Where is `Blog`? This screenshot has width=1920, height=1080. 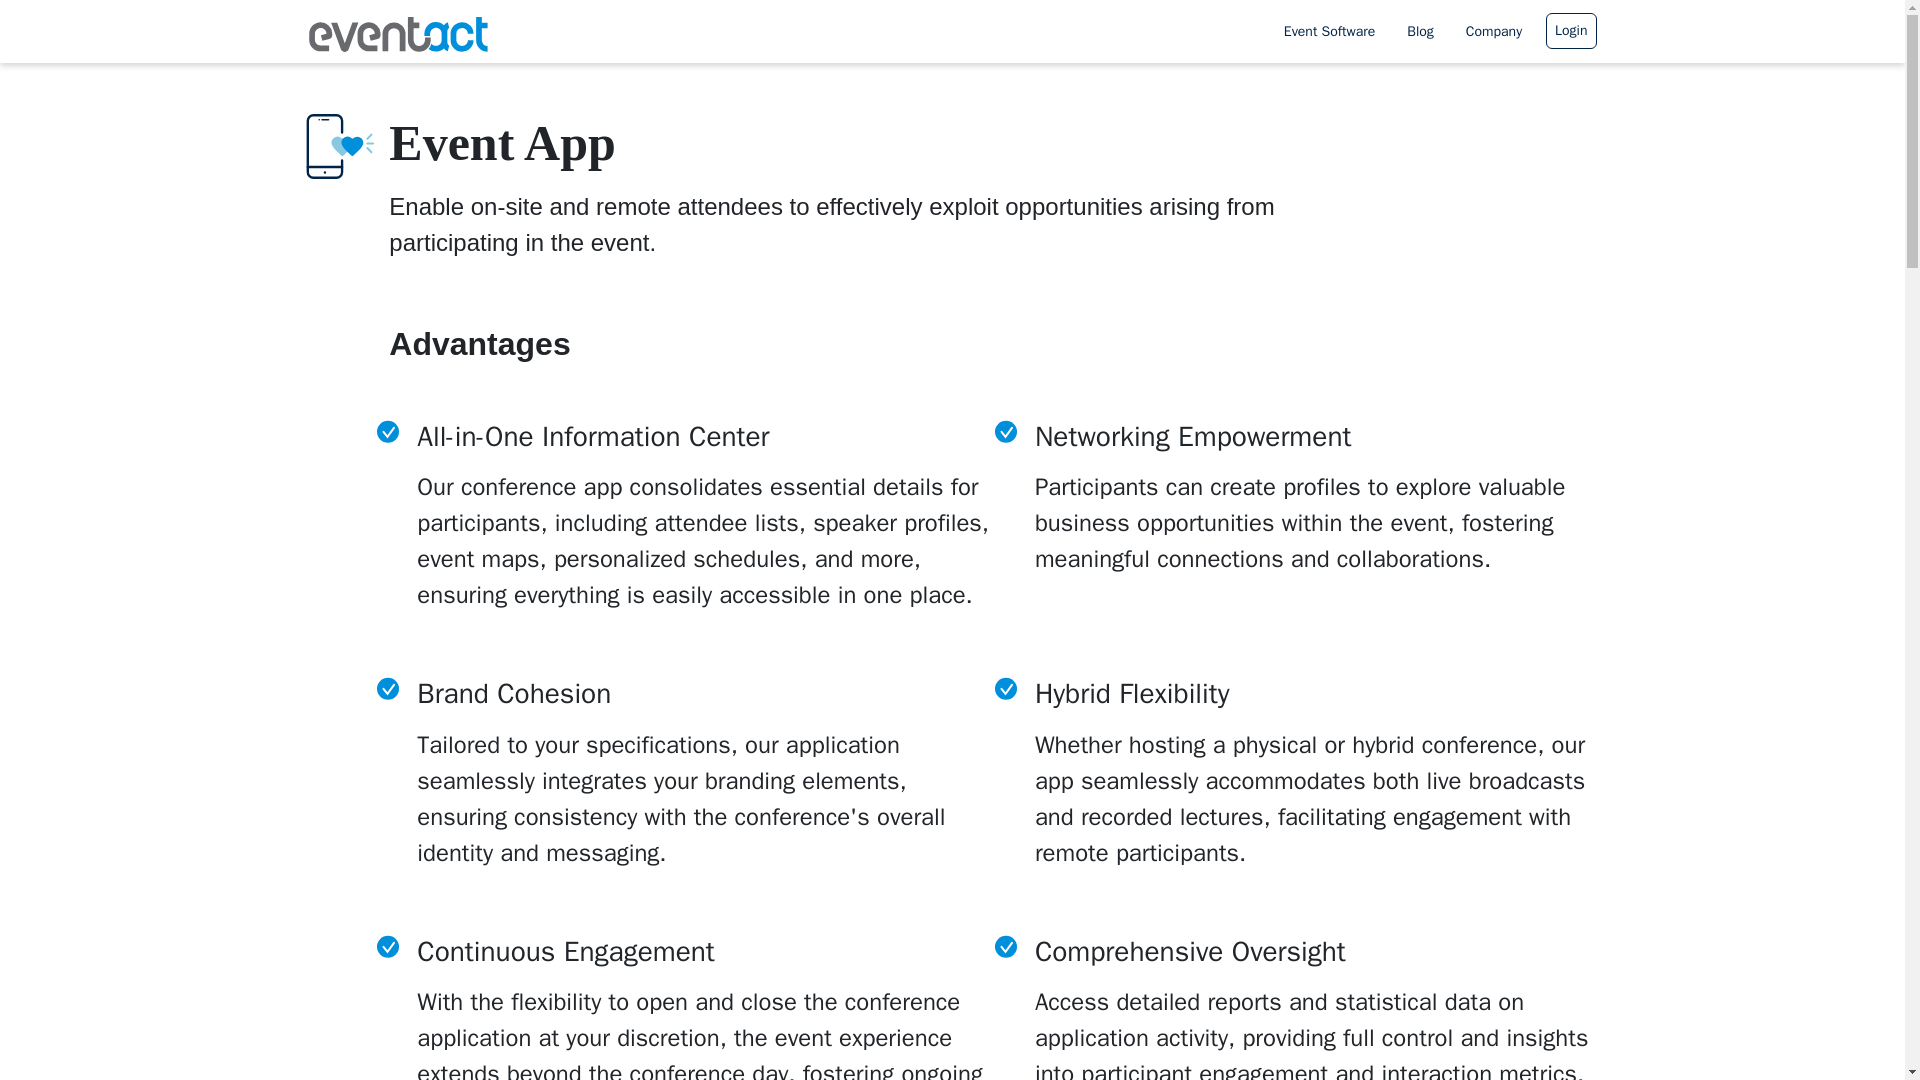 Blog is located at coordinates (1420, 30).